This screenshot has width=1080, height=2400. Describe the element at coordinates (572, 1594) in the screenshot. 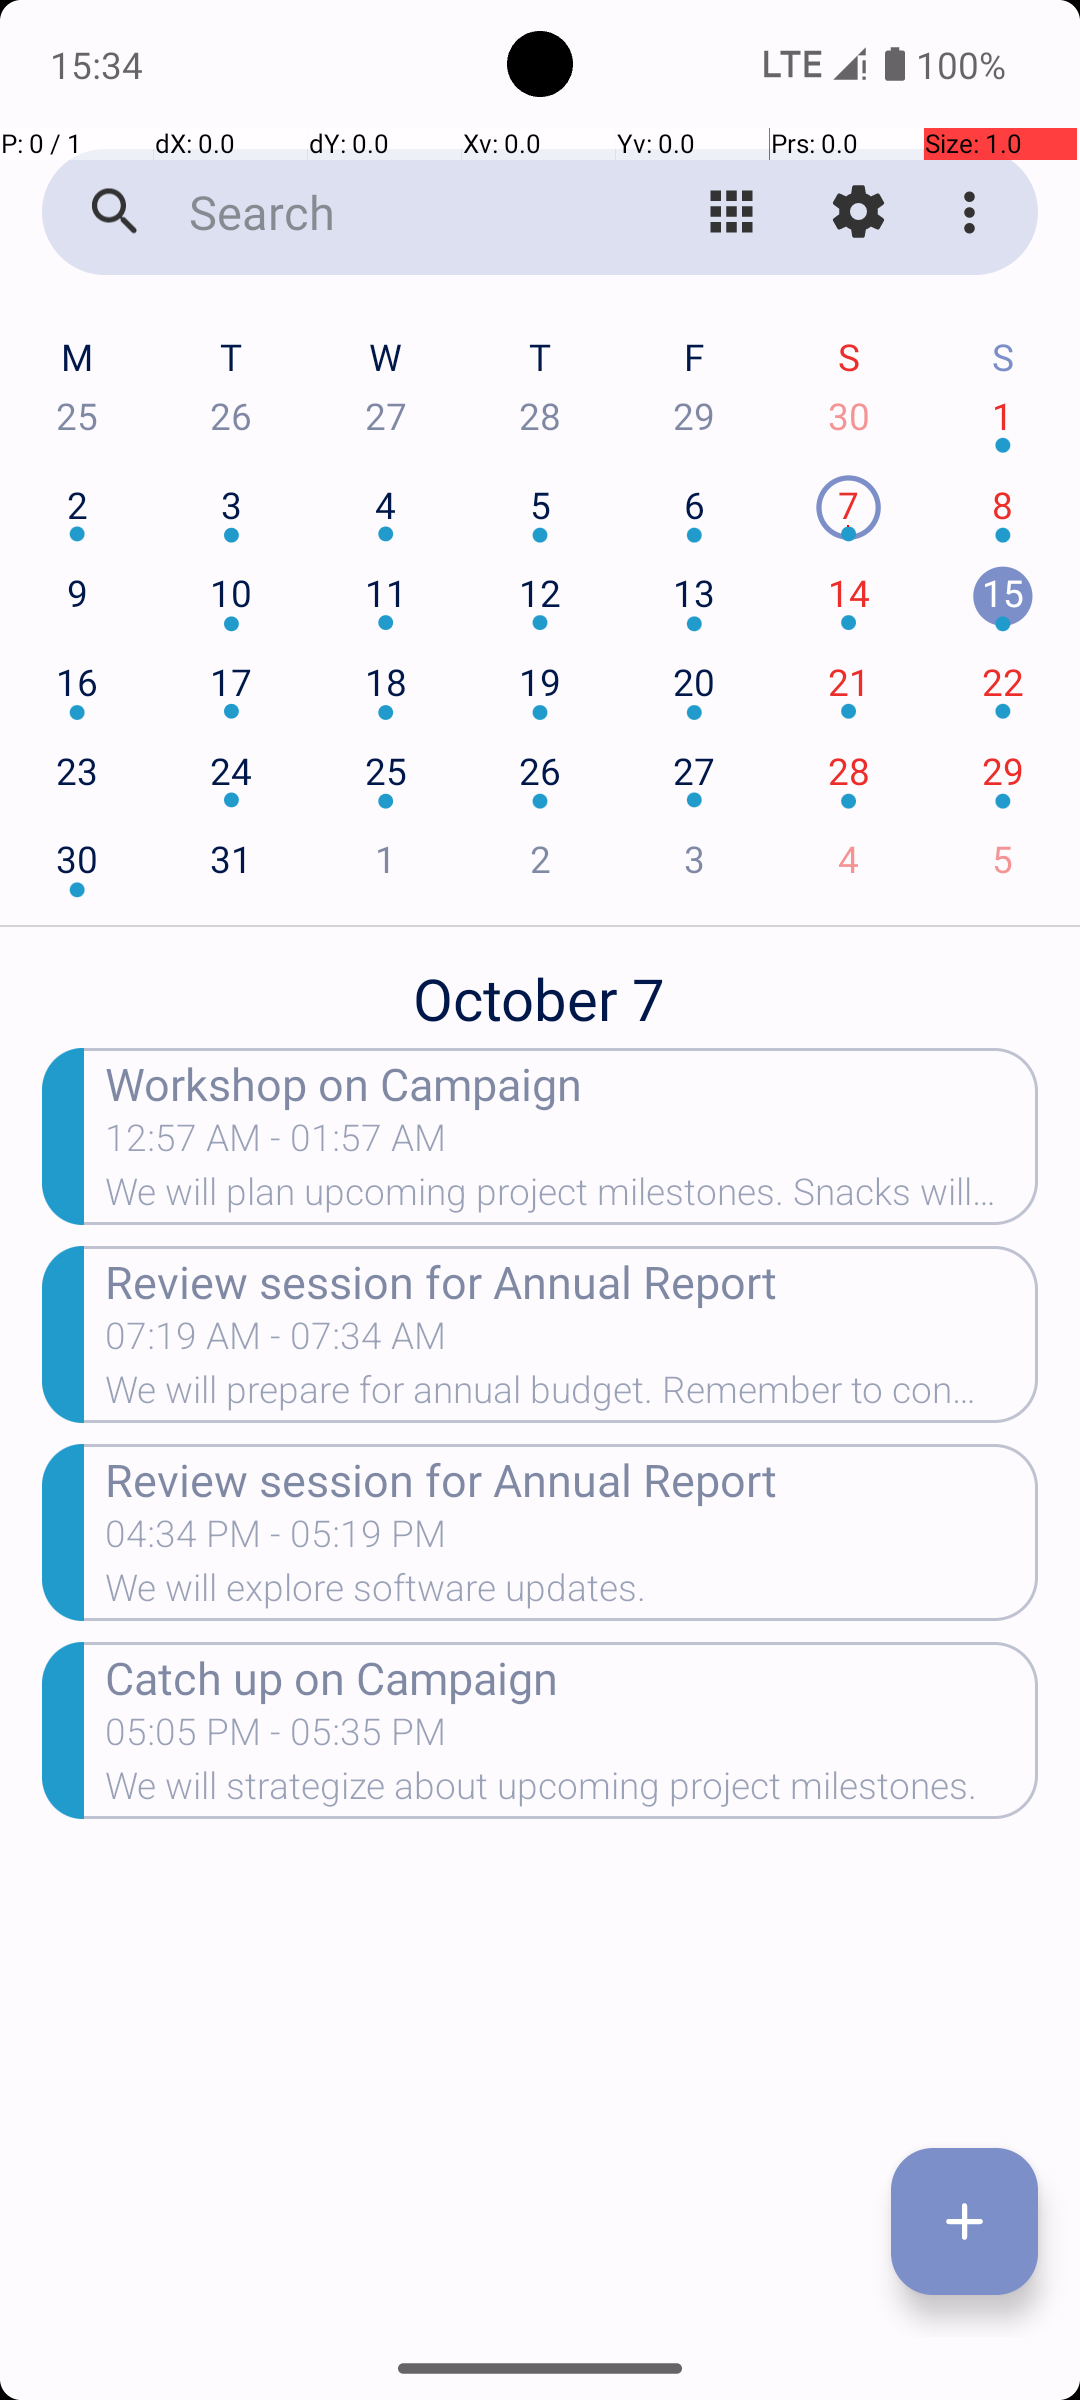

I see `We will explore software updates.` at that location.